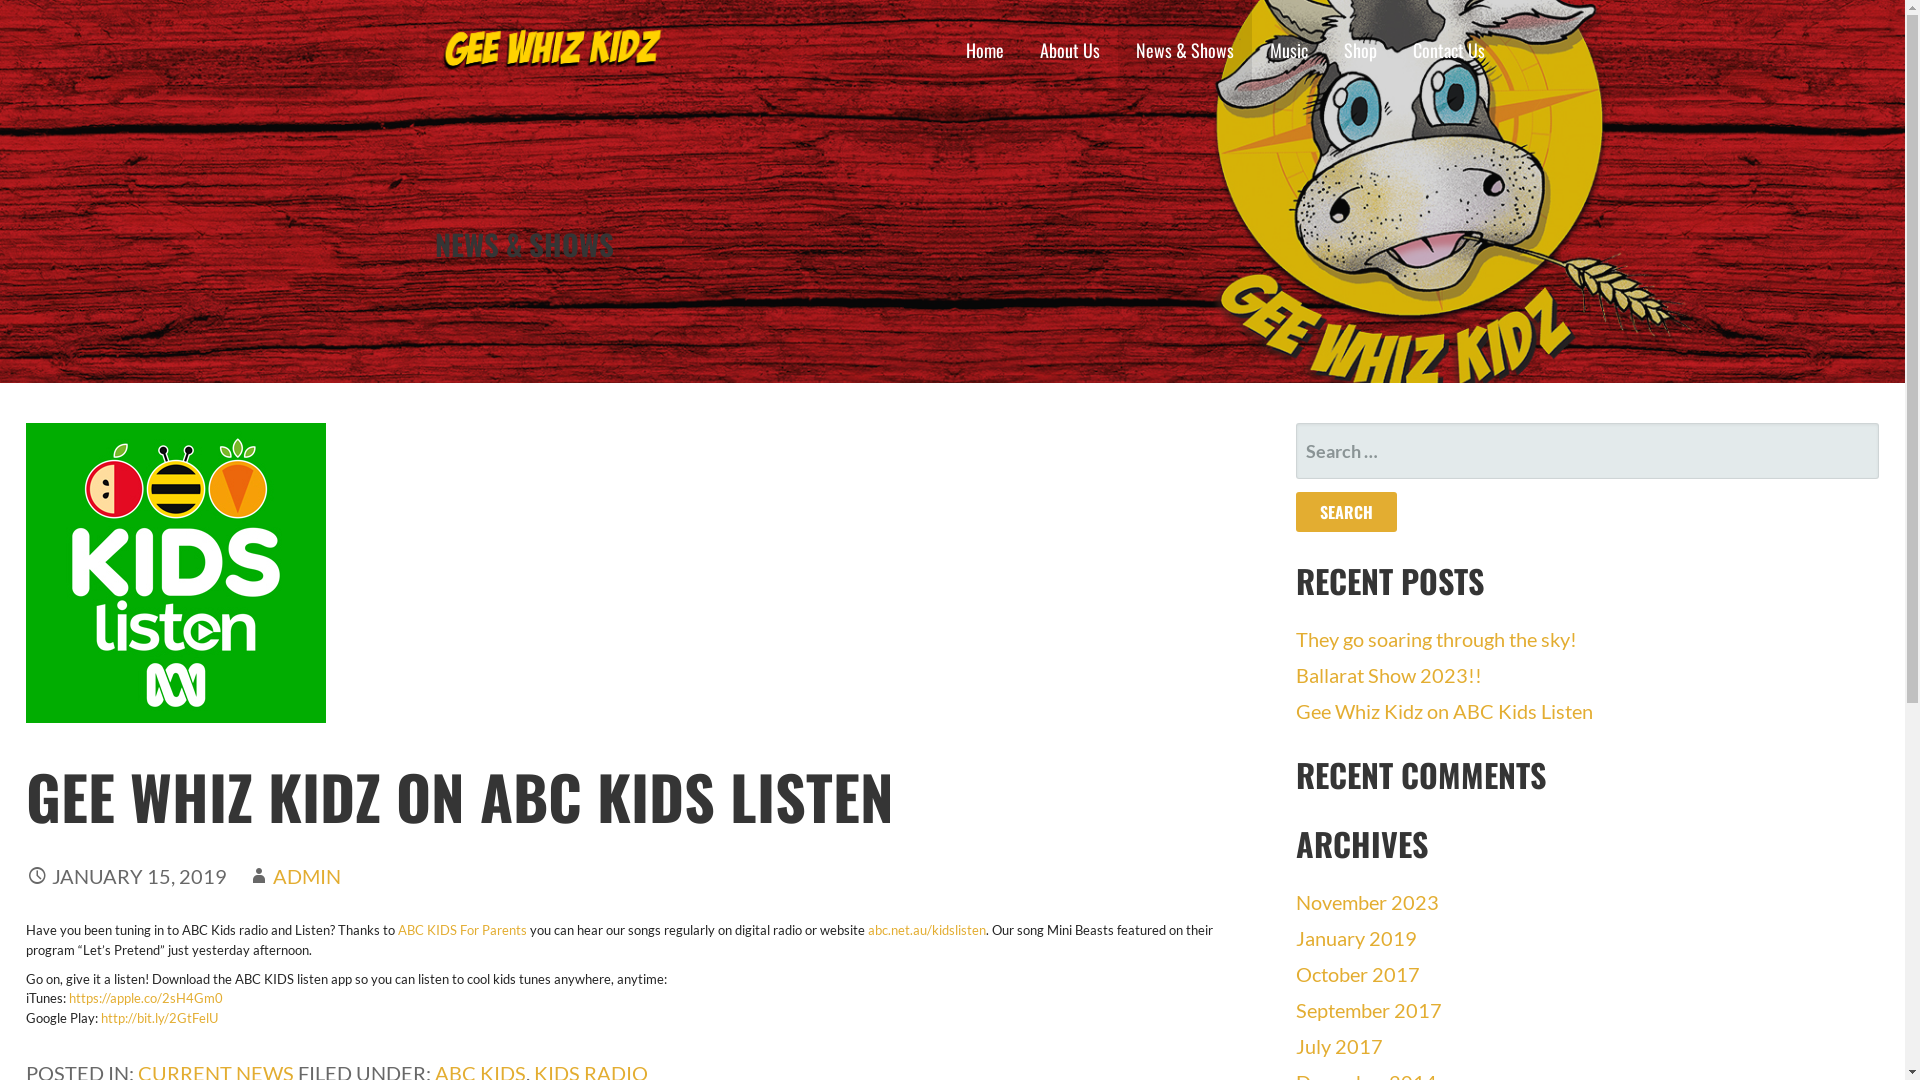 This screenshot has width=1920, height=1080. What do you see at coordinates (985, 50) in the screenshot?
I see `Home` at bounding box center [985, 50].